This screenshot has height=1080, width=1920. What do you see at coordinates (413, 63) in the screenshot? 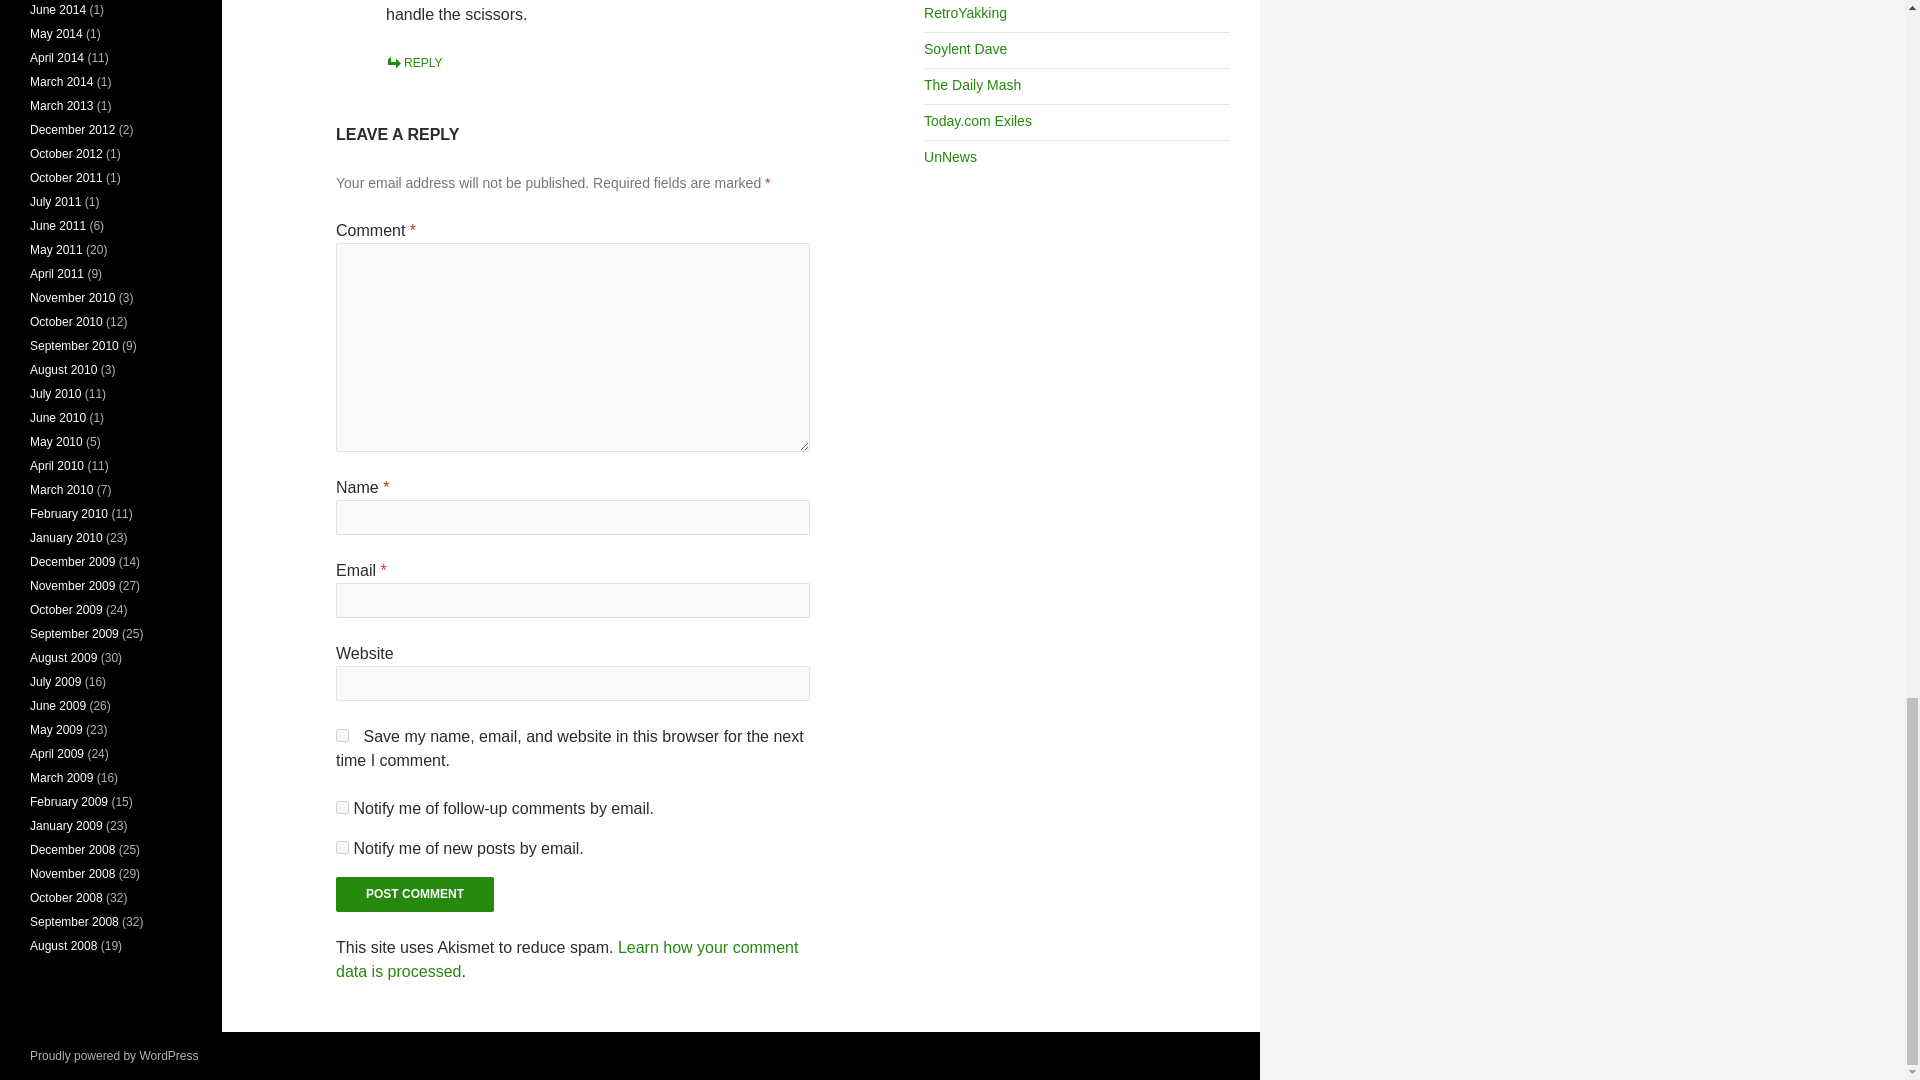
I see `REPLY` at bounding box center [413, 63].